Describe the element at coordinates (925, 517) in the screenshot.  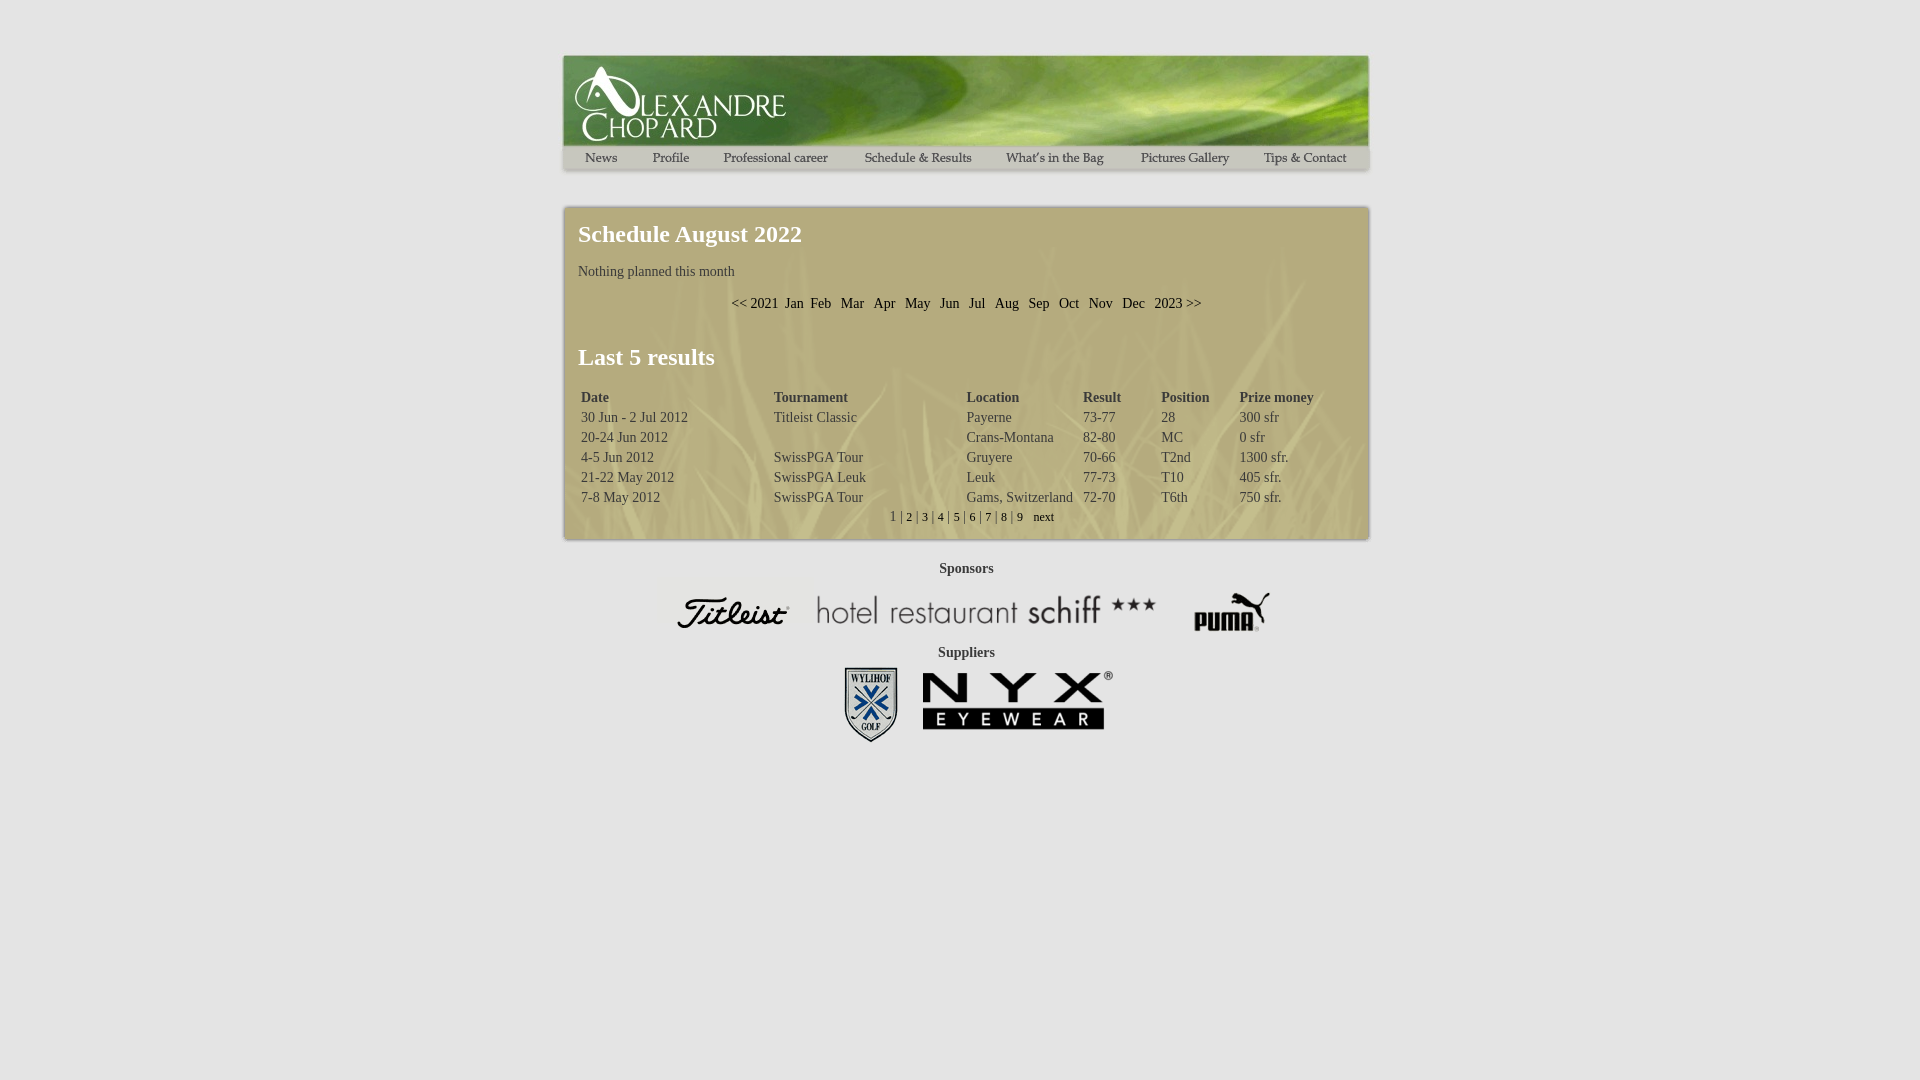
I see `3` at that location.